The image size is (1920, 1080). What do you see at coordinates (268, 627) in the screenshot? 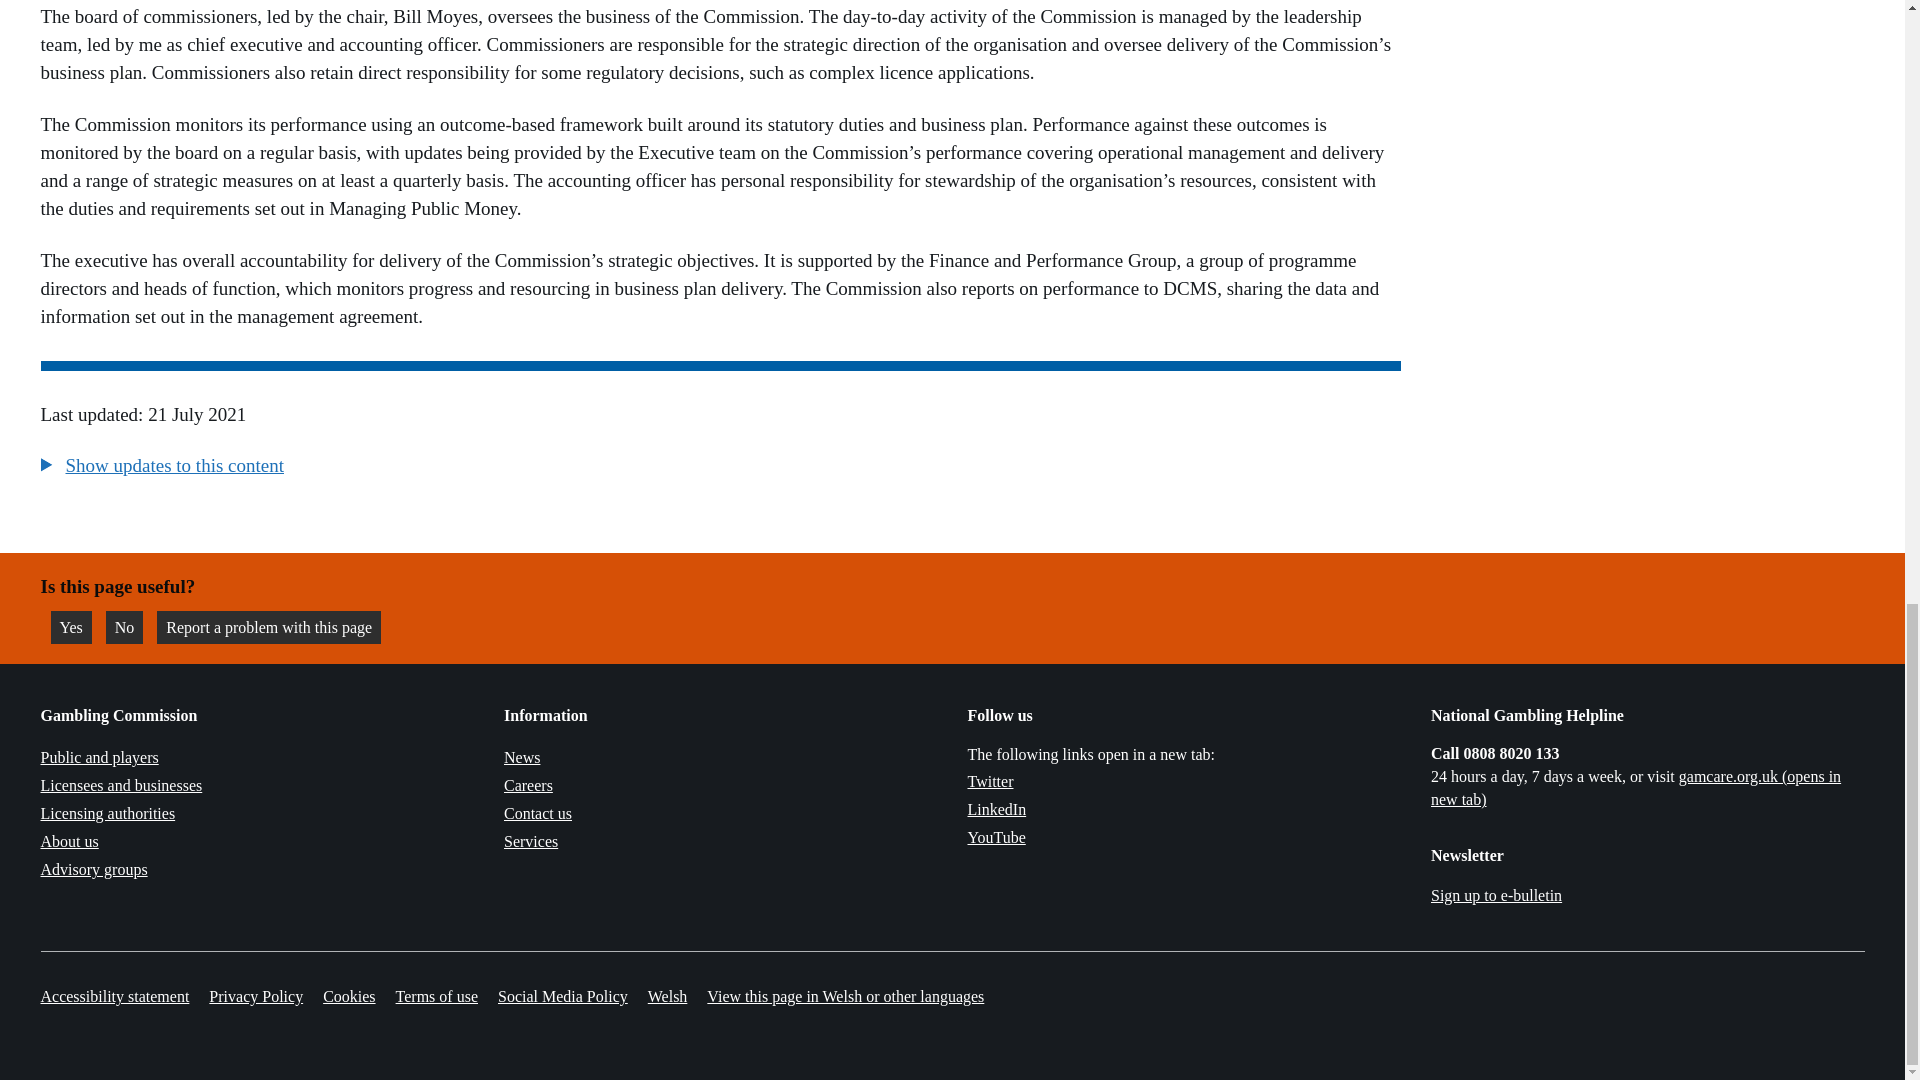
I see `Link opens in a new tab` at bounding box center [268, 627].